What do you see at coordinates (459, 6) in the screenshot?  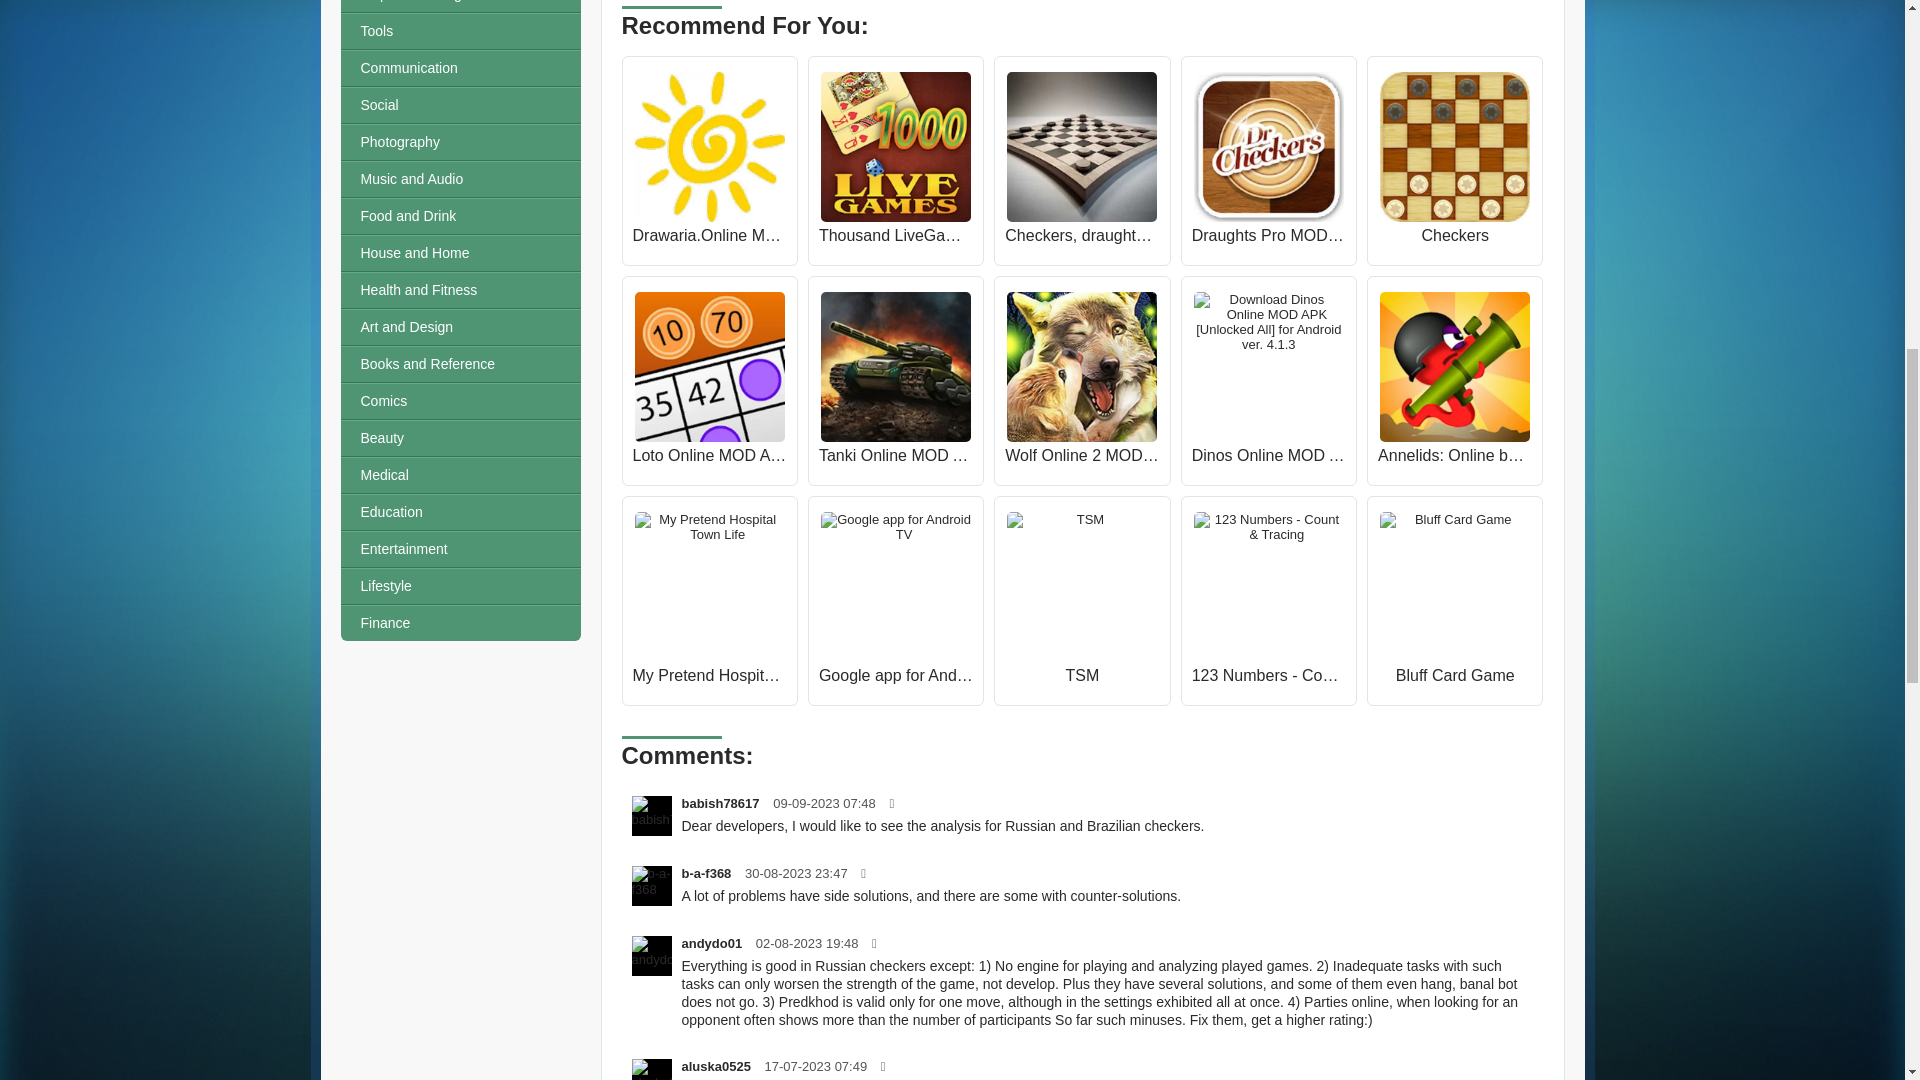 I see `Maps and Navigation` at bounding box center [459, 6].